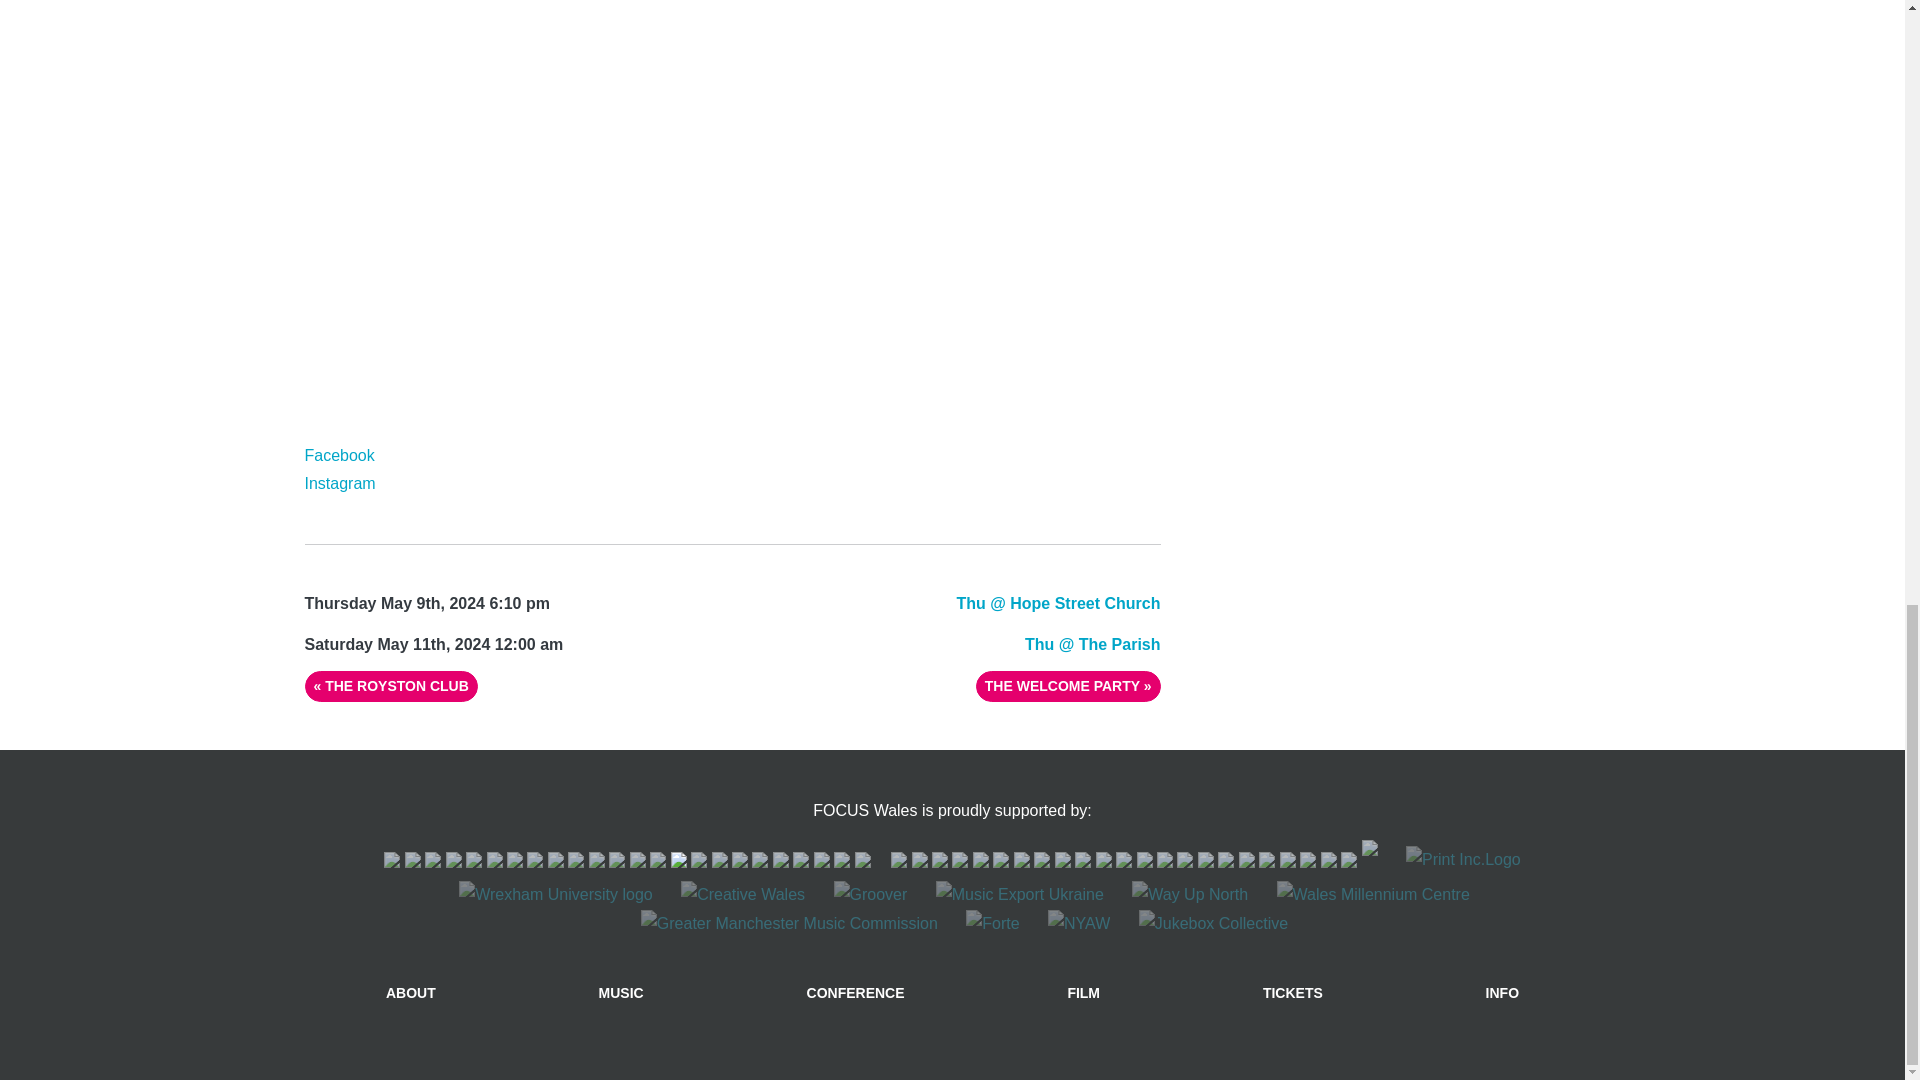 The height and width of the screenshot is (1080, 1920). What do you see at coordinates (338, 456) in the screenshot?
I see `Facebook` at bounding box center [338, 456].